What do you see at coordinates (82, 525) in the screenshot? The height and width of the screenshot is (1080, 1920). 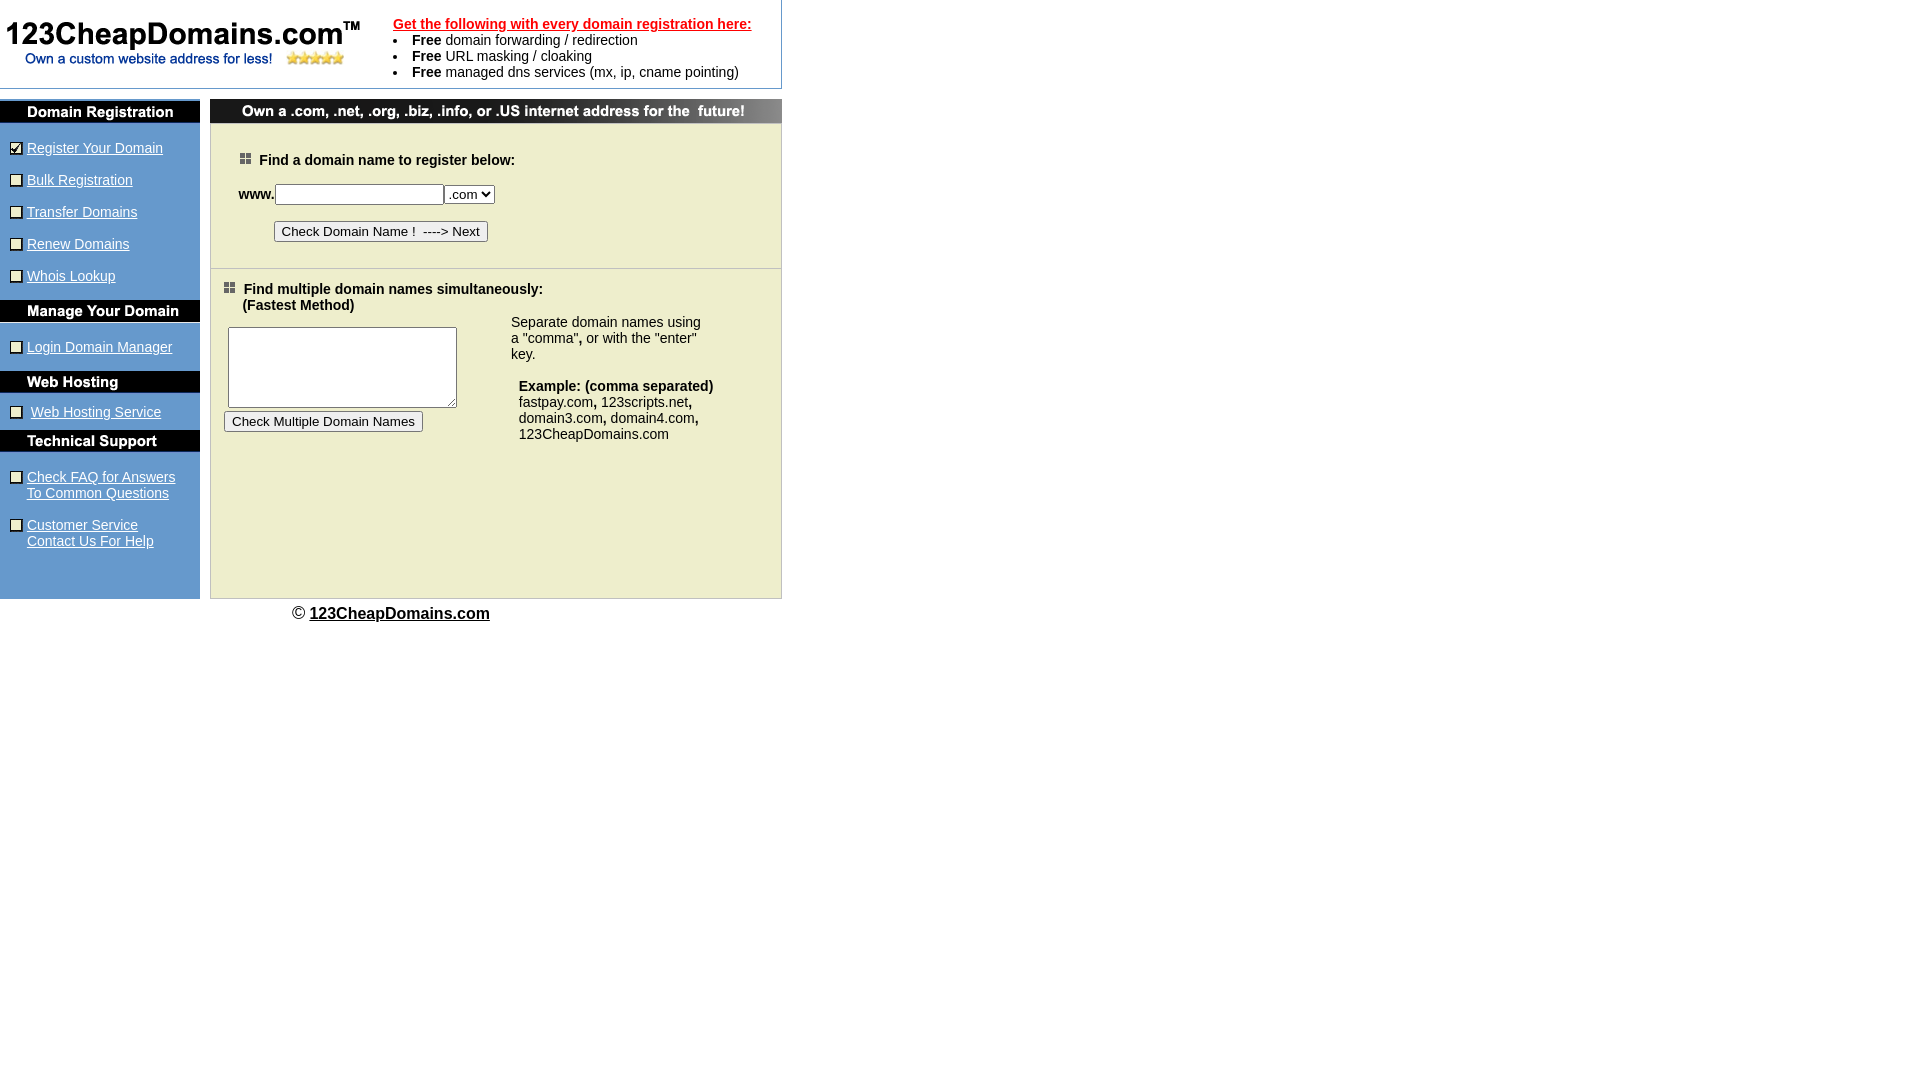 I see `Customer Service` at bounding box center [82, 525].